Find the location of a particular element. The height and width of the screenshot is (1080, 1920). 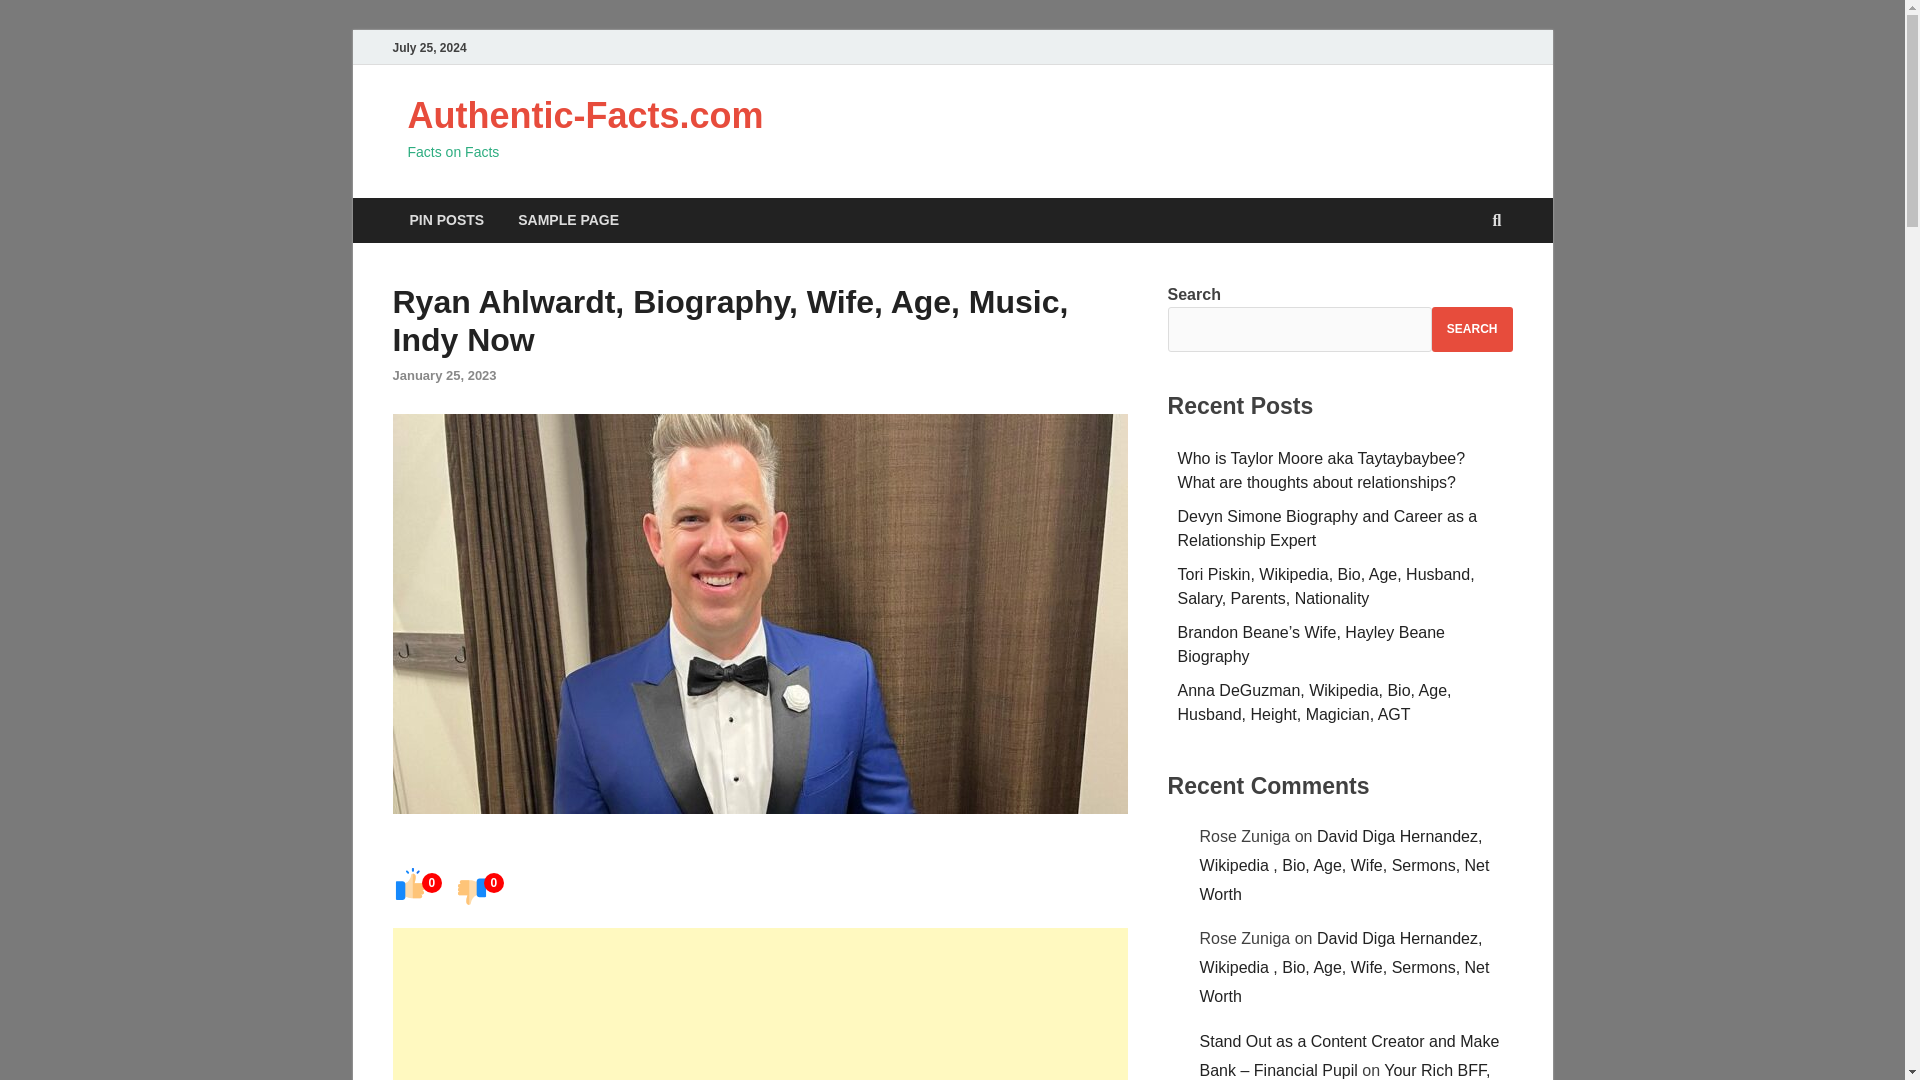

Devyn Simone Biography and Career as a Relationship Expert is located at coordinates (1328, 528).